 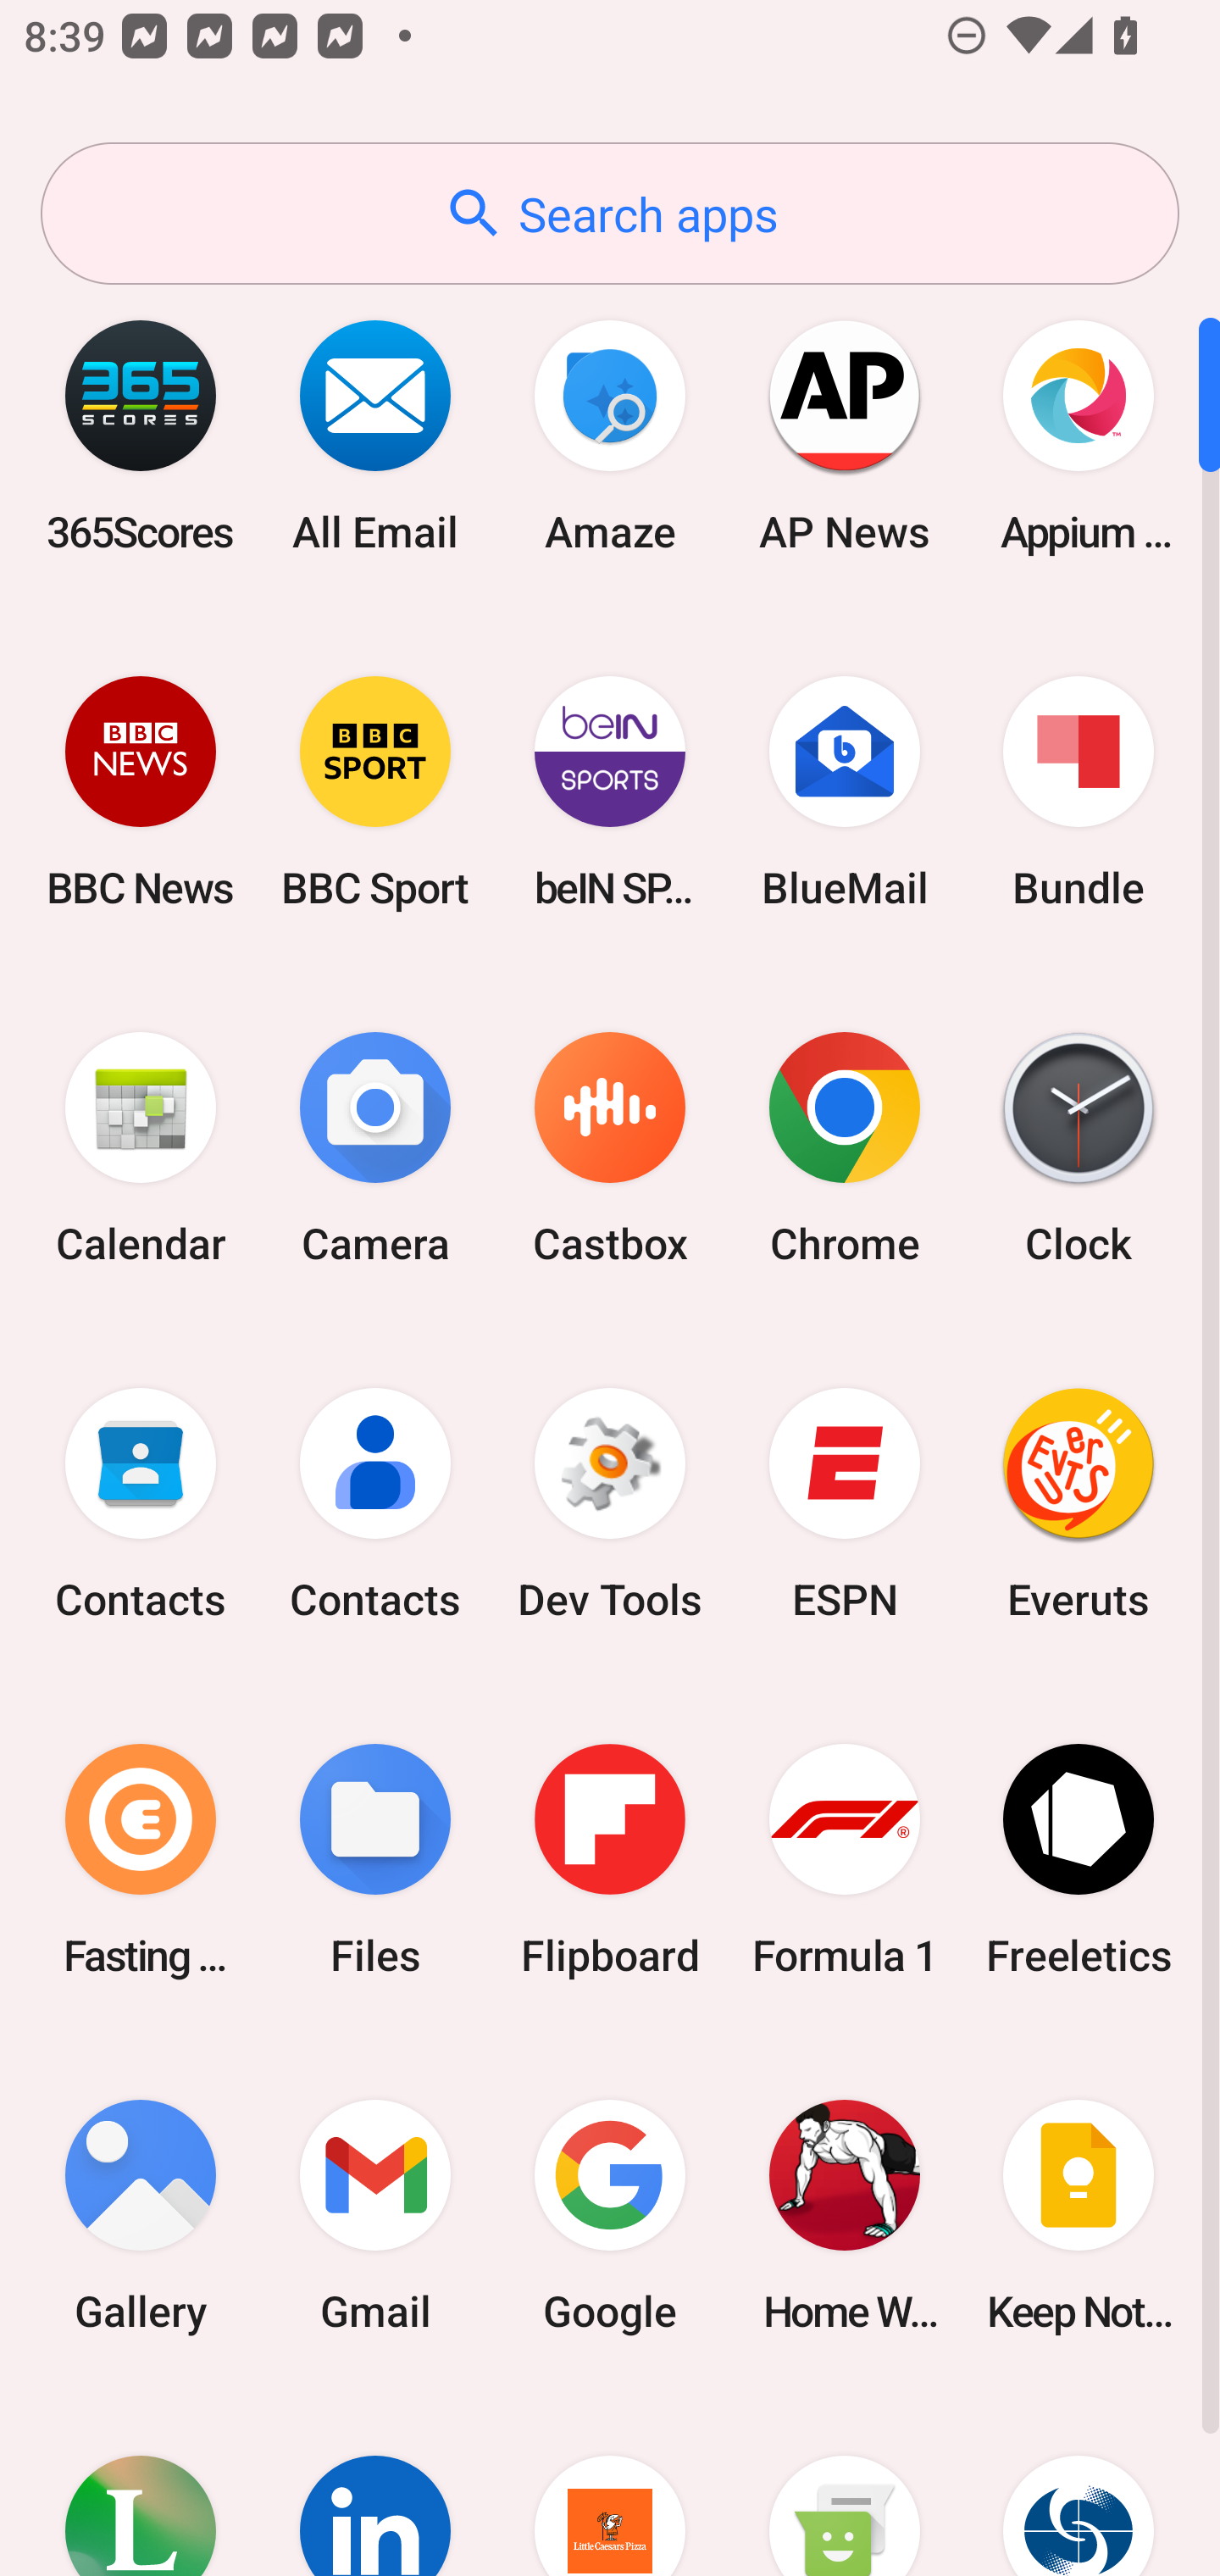 I want to click on Everuts, so click(x=1079, y=1504).